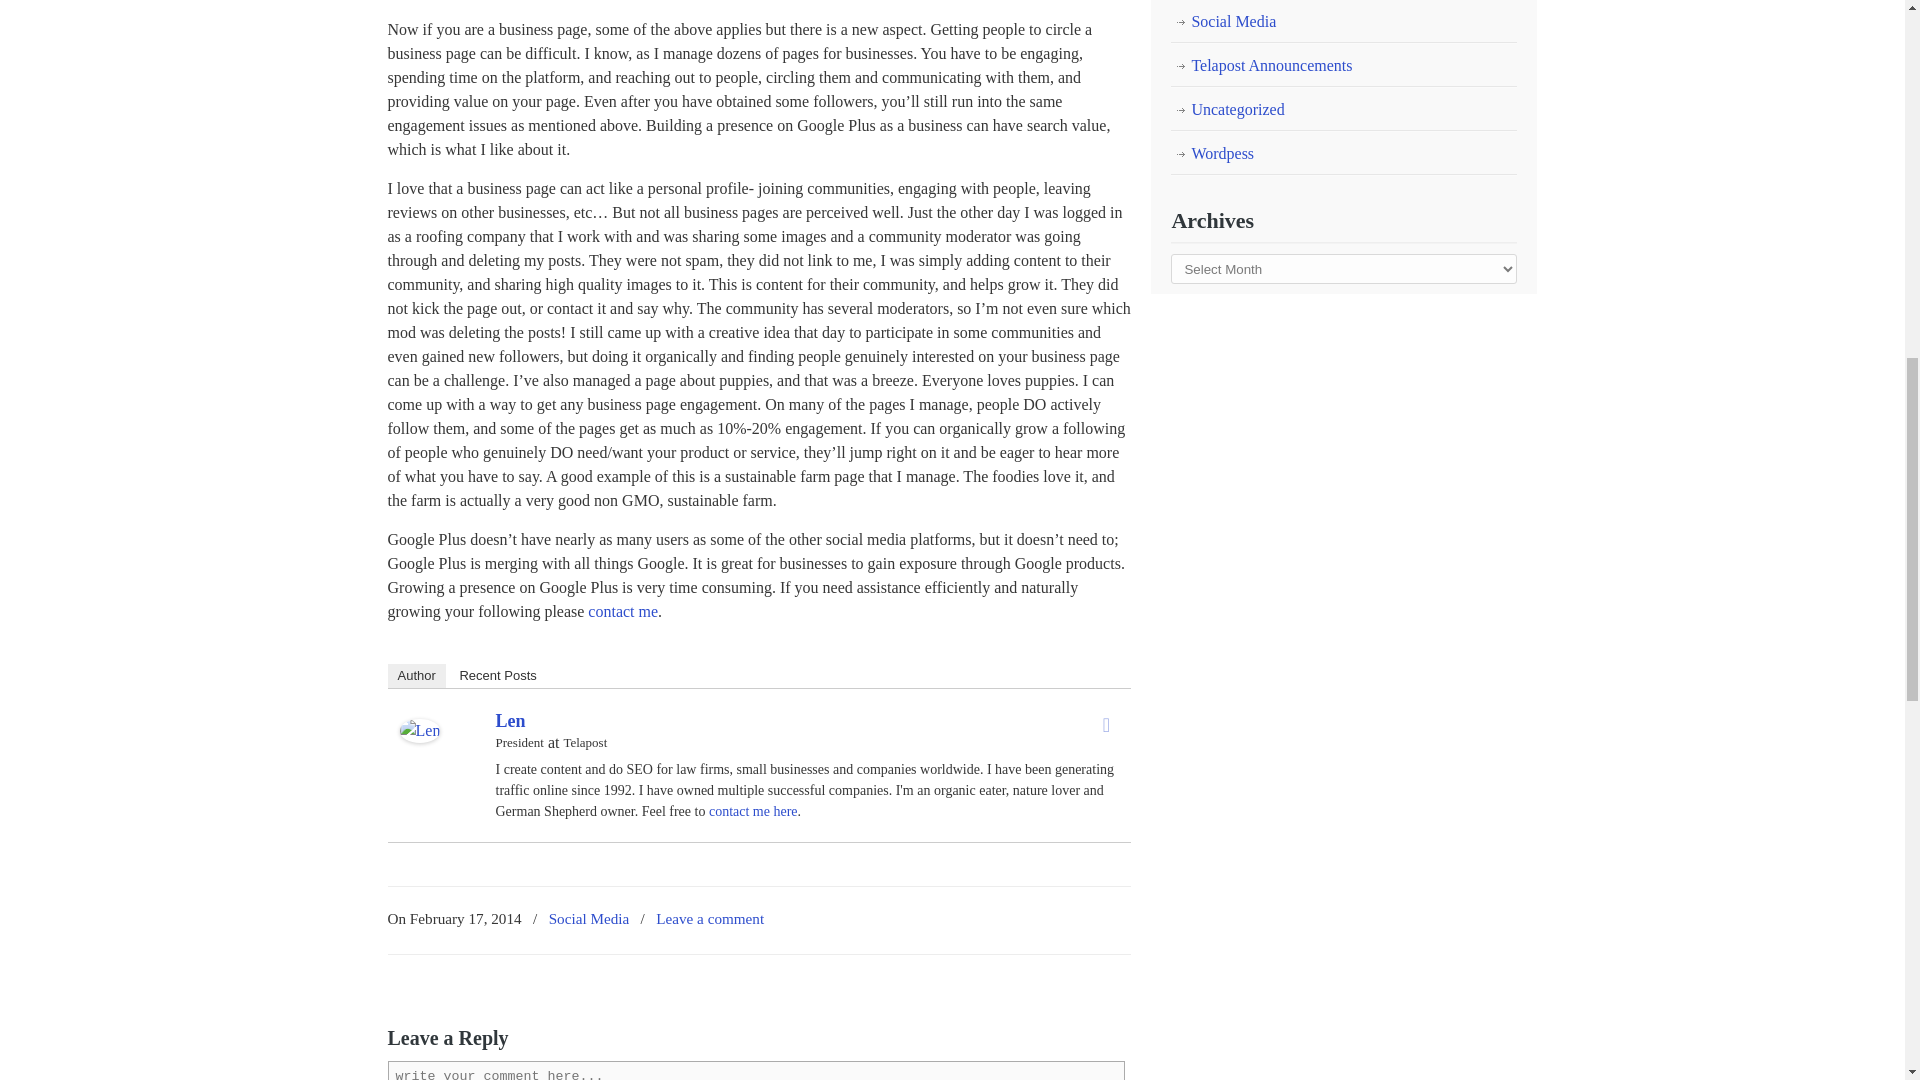 The height and width of the screenshot is (1080, 1920). Describe the element at coordinates (416, 676) in the screenshot. I see `Author` at that location.